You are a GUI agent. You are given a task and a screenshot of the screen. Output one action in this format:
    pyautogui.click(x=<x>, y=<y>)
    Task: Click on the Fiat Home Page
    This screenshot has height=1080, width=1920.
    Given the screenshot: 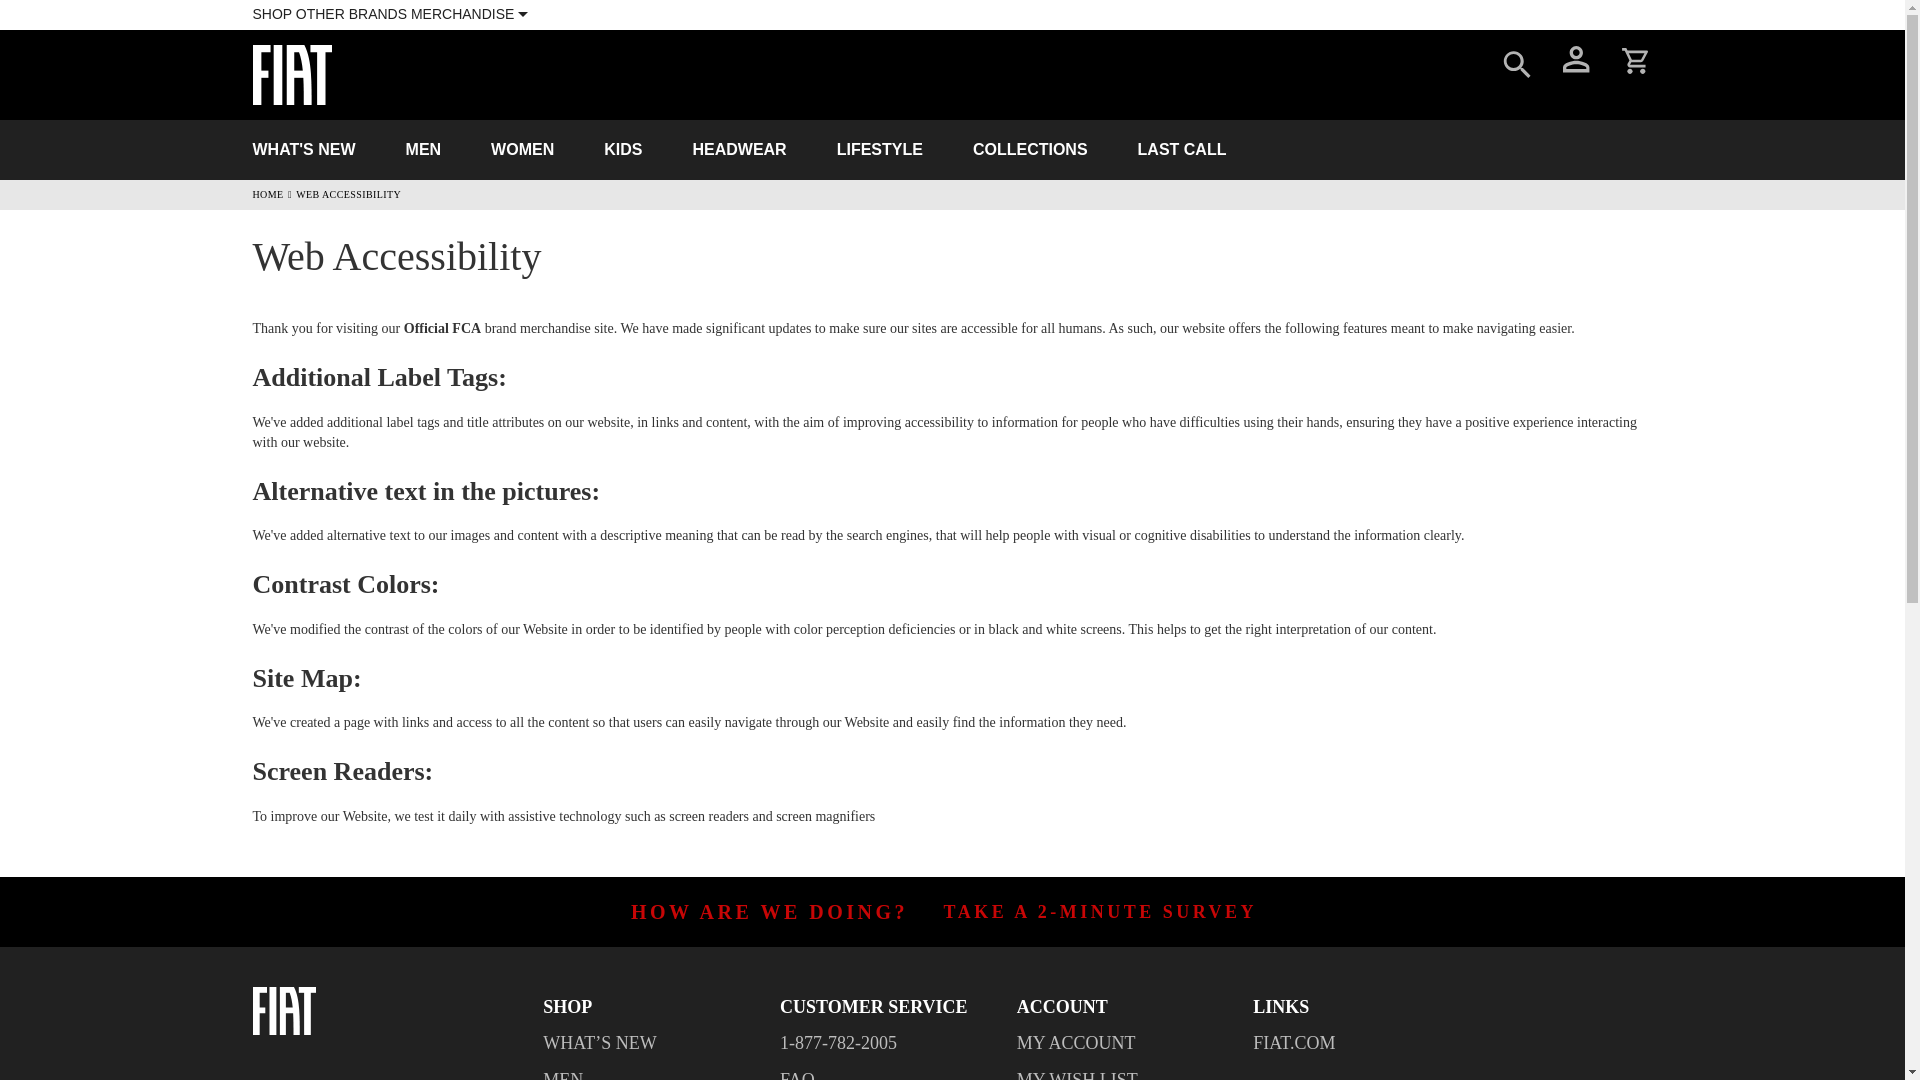 What is the action you would take?
    pyautogui.click(x=386, y=1010)
    